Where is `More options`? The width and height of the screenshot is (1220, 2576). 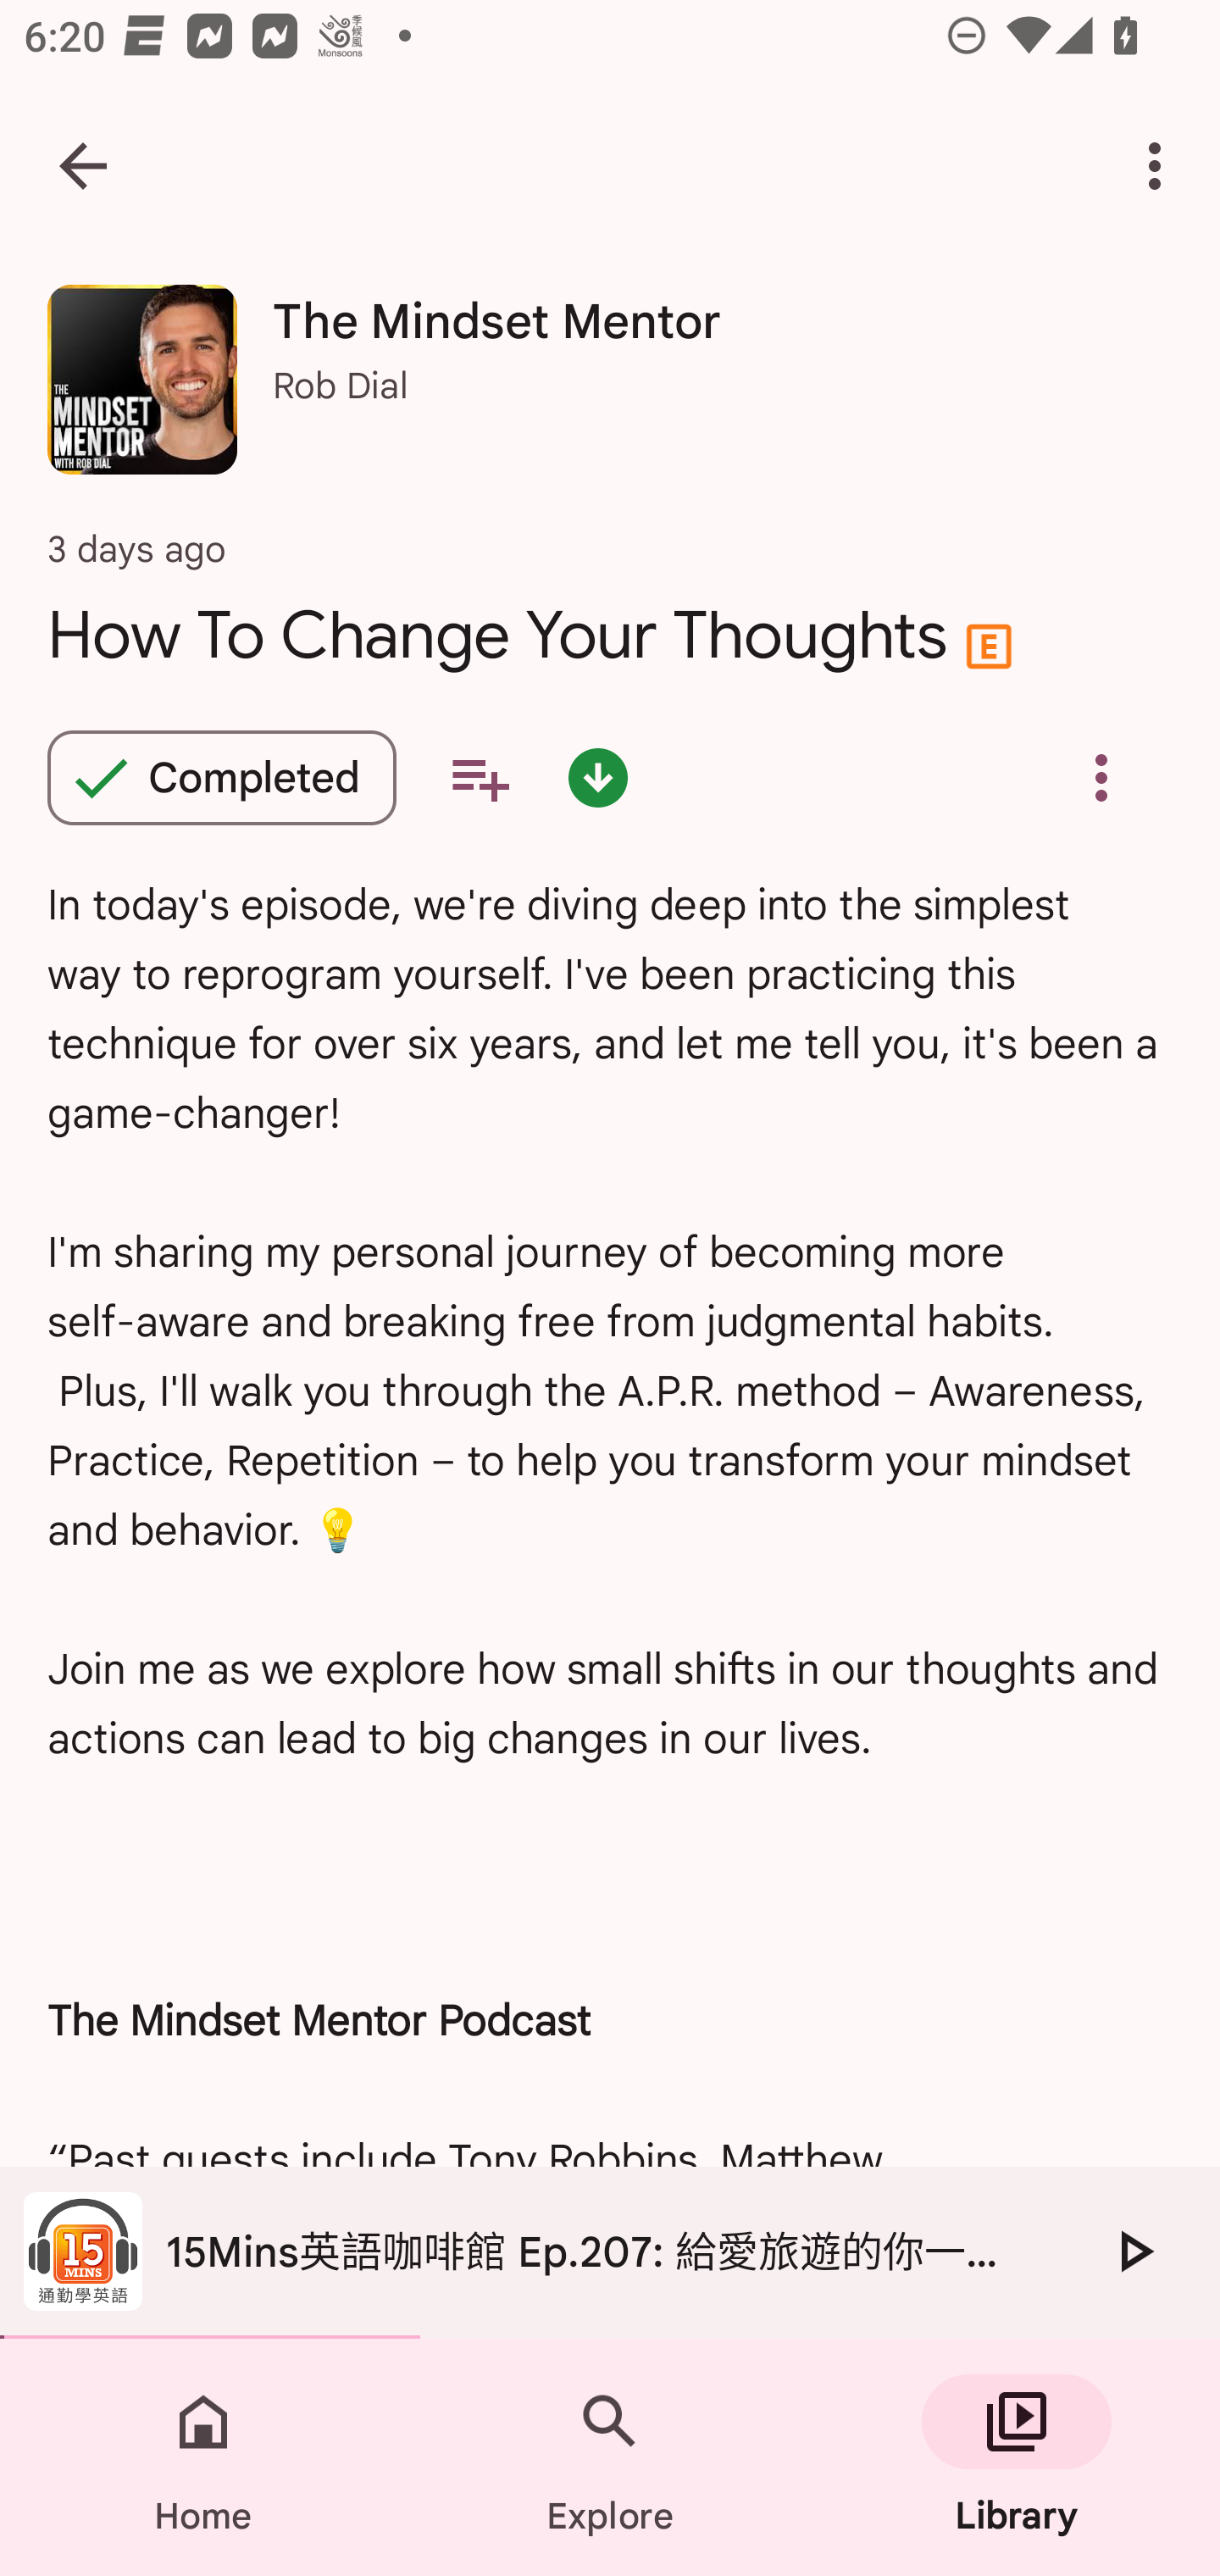 More options is located at coordinates (1161, 166).